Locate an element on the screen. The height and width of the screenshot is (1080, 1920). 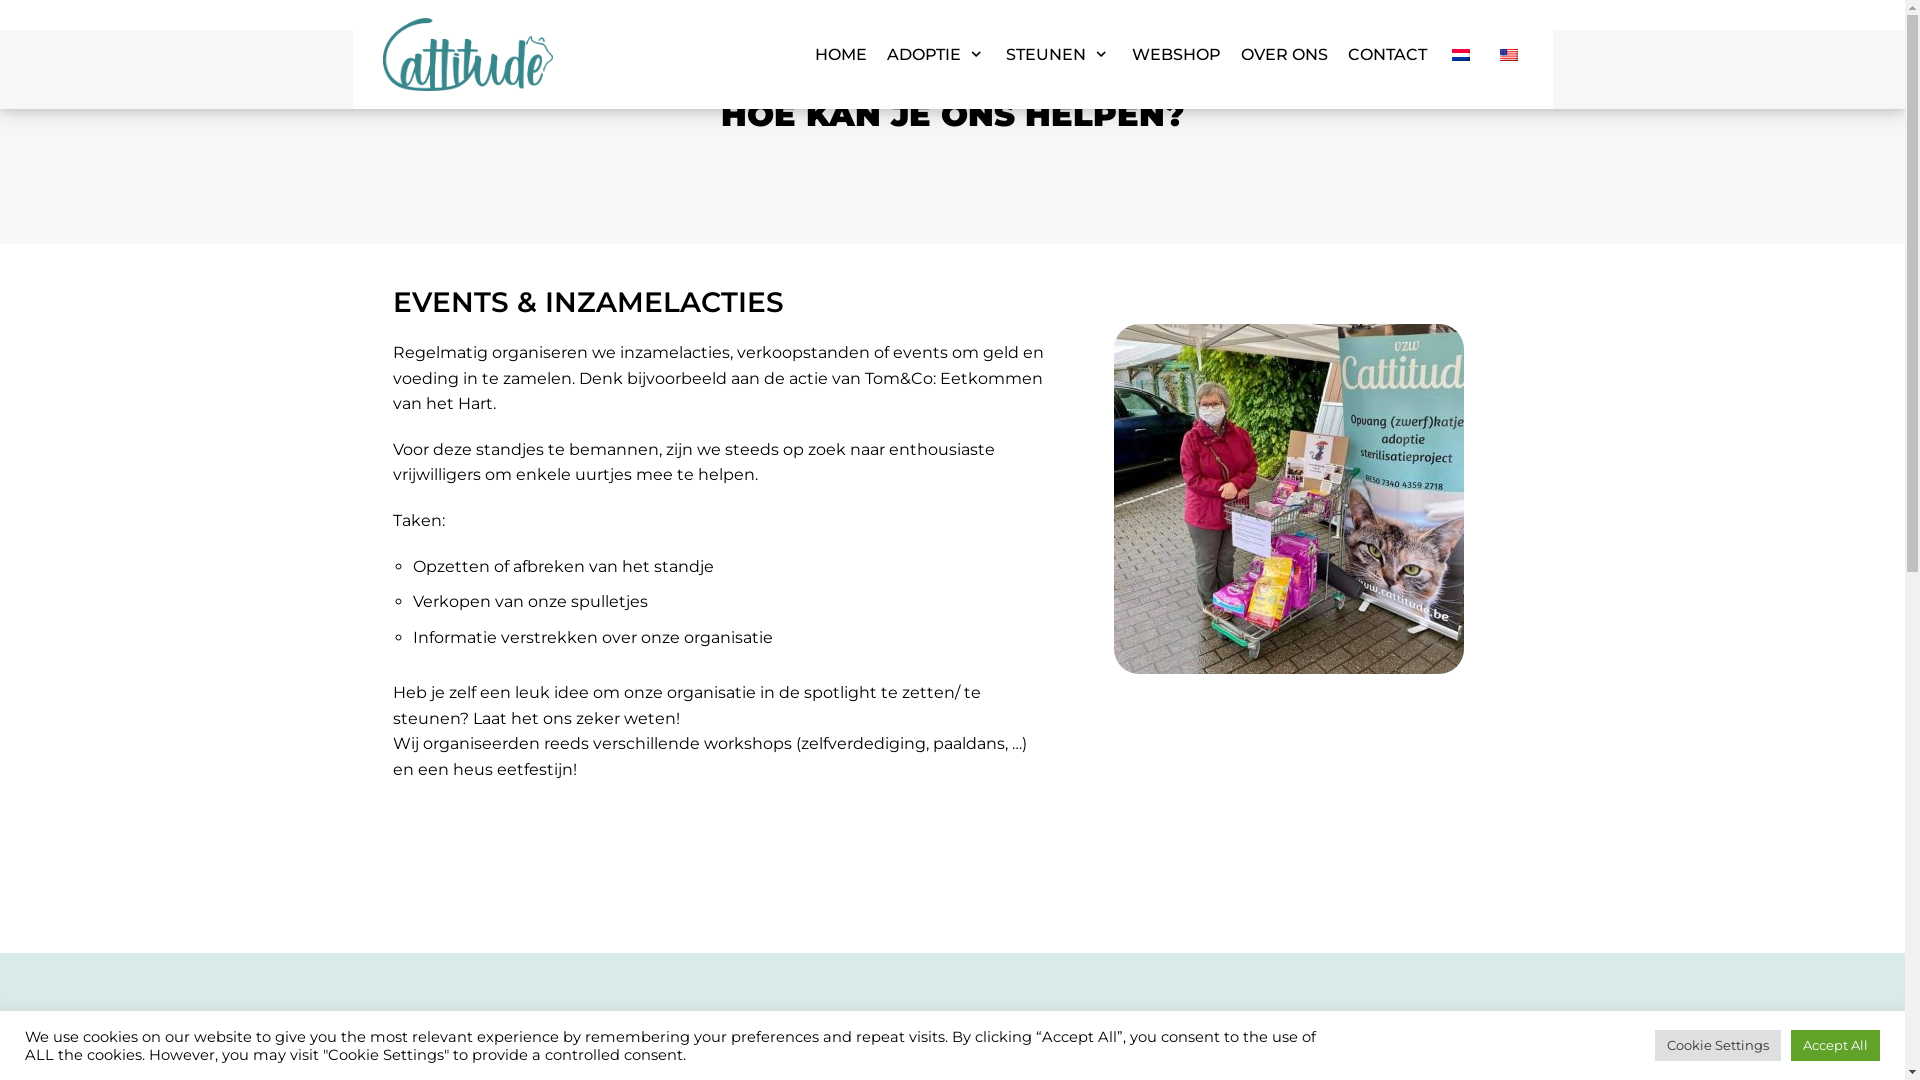
HOME is located at coordinates (841, 55).